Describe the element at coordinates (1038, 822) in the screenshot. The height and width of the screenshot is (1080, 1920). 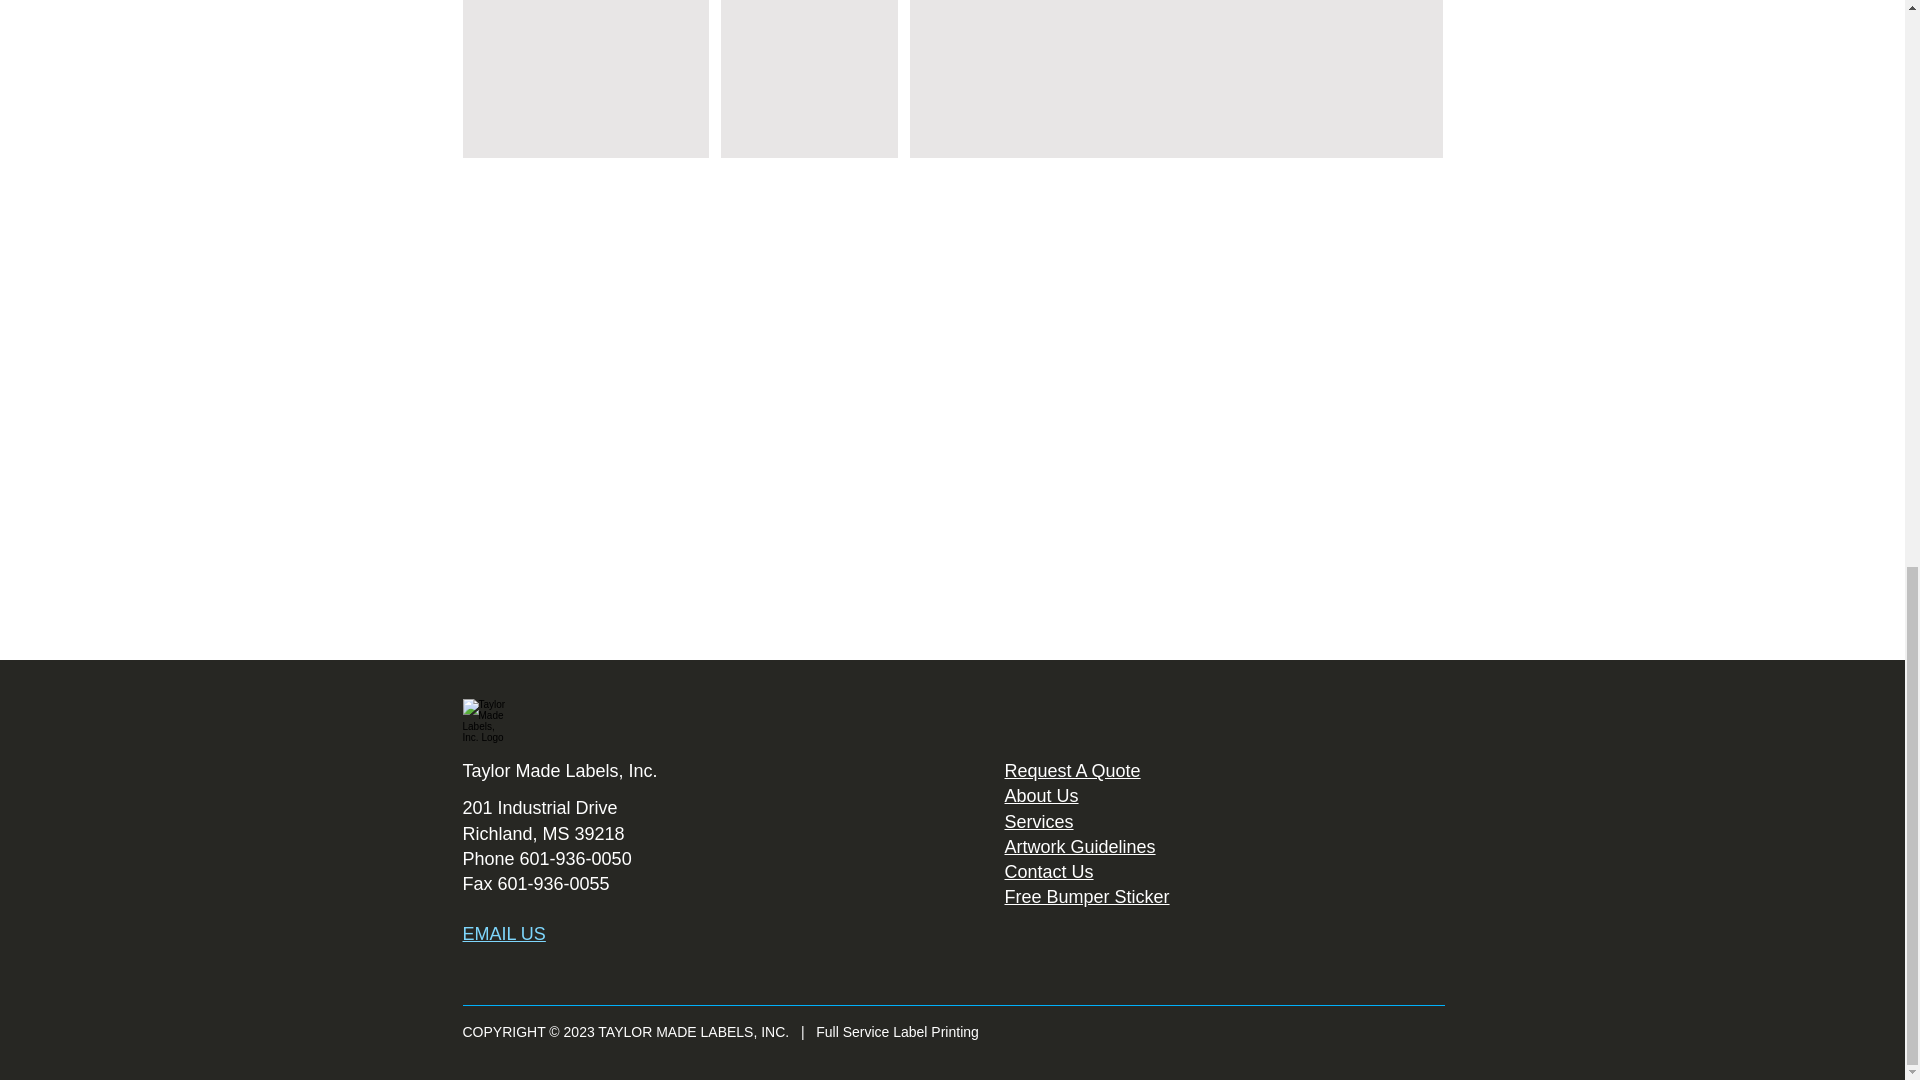
I see `Services` at that location.